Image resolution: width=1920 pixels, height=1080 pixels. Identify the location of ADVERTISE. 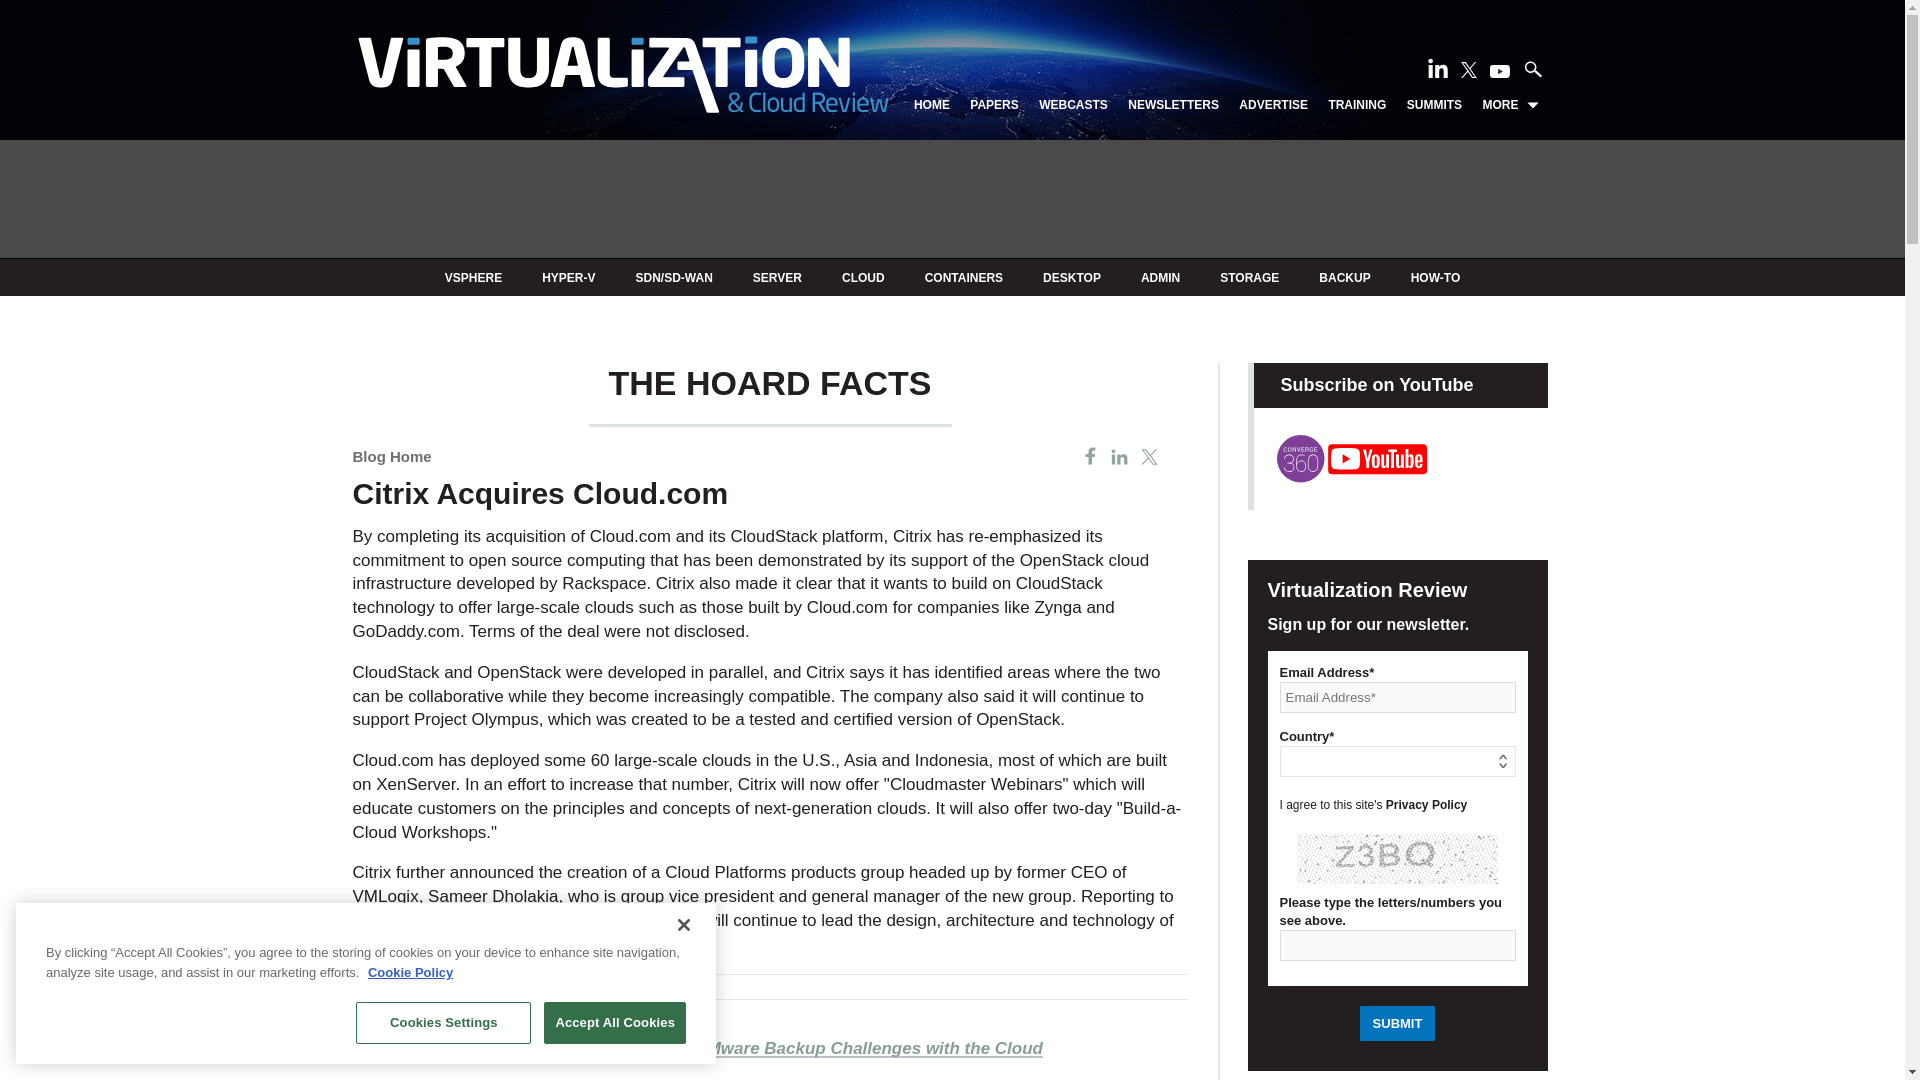
(1272, 105).